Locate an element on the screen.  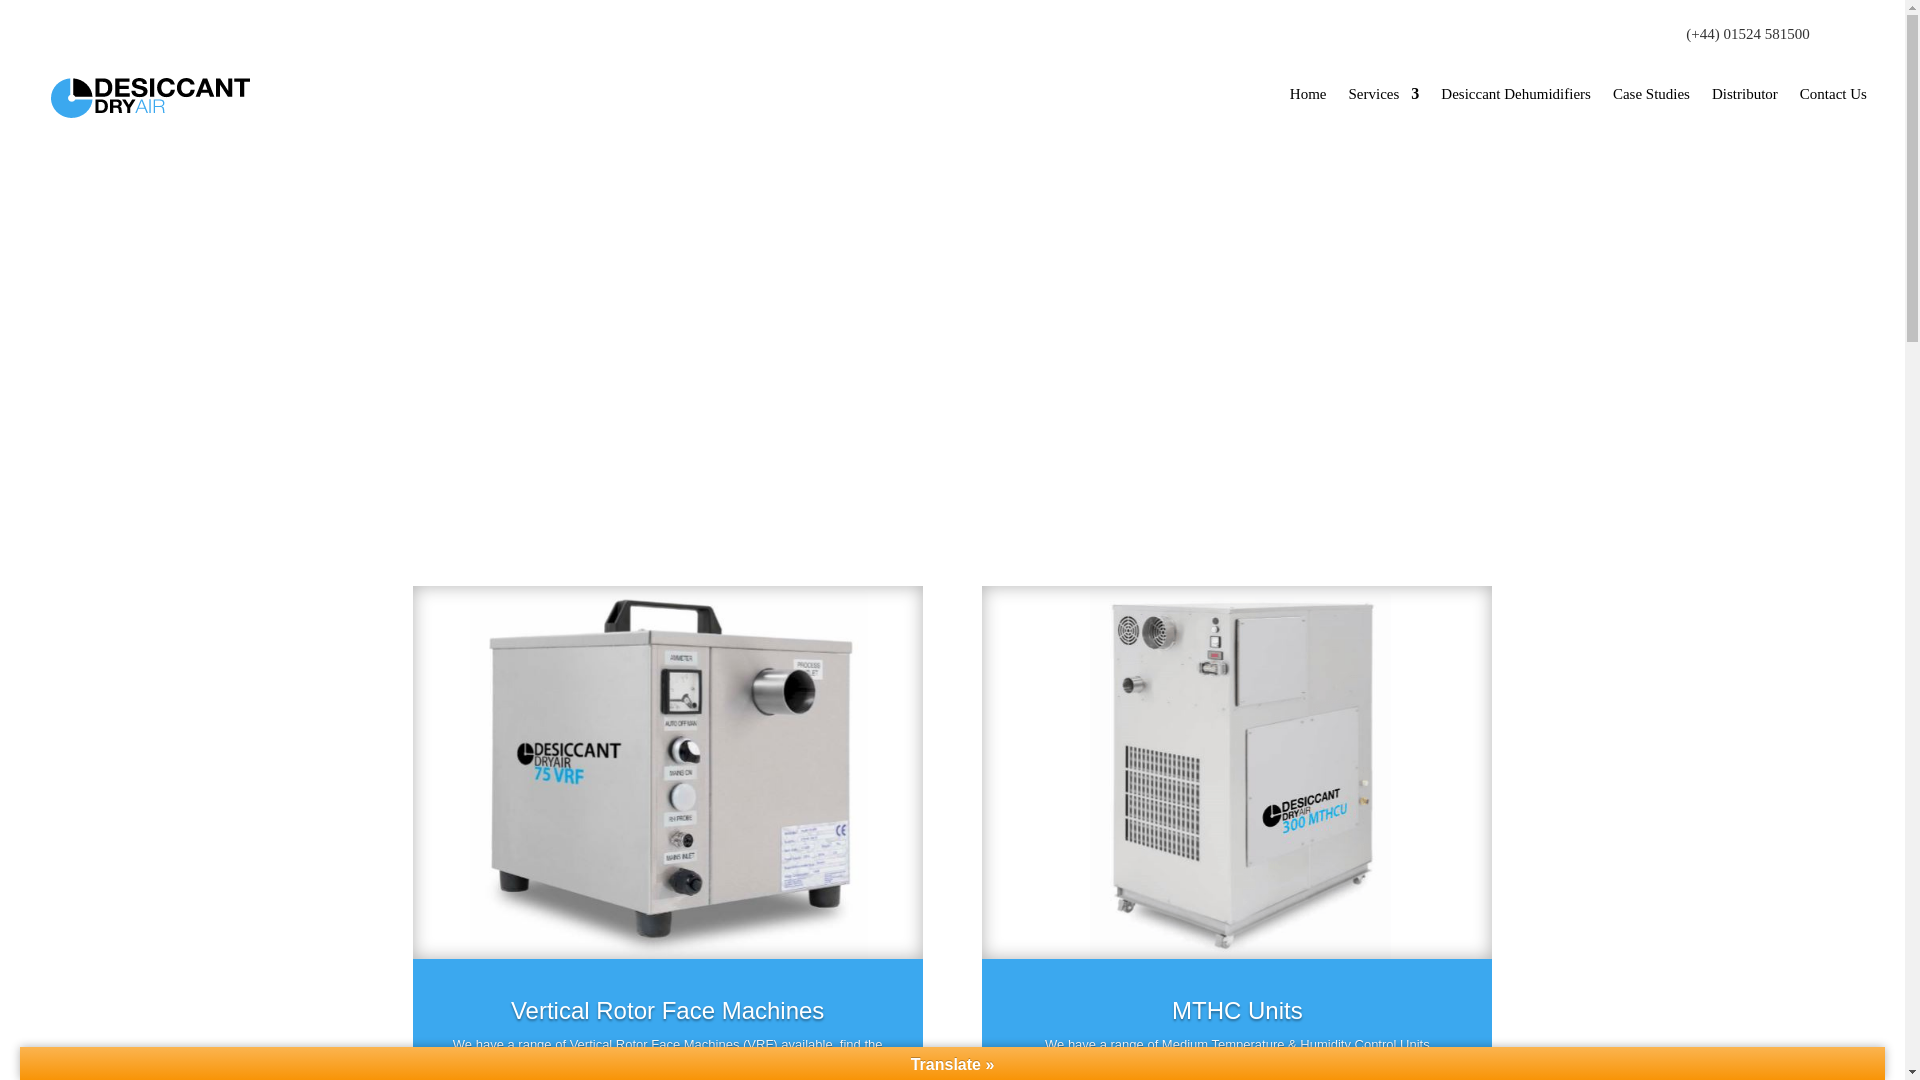
Desiccant Dehumidifiers is located at coordinates (1516, 94).